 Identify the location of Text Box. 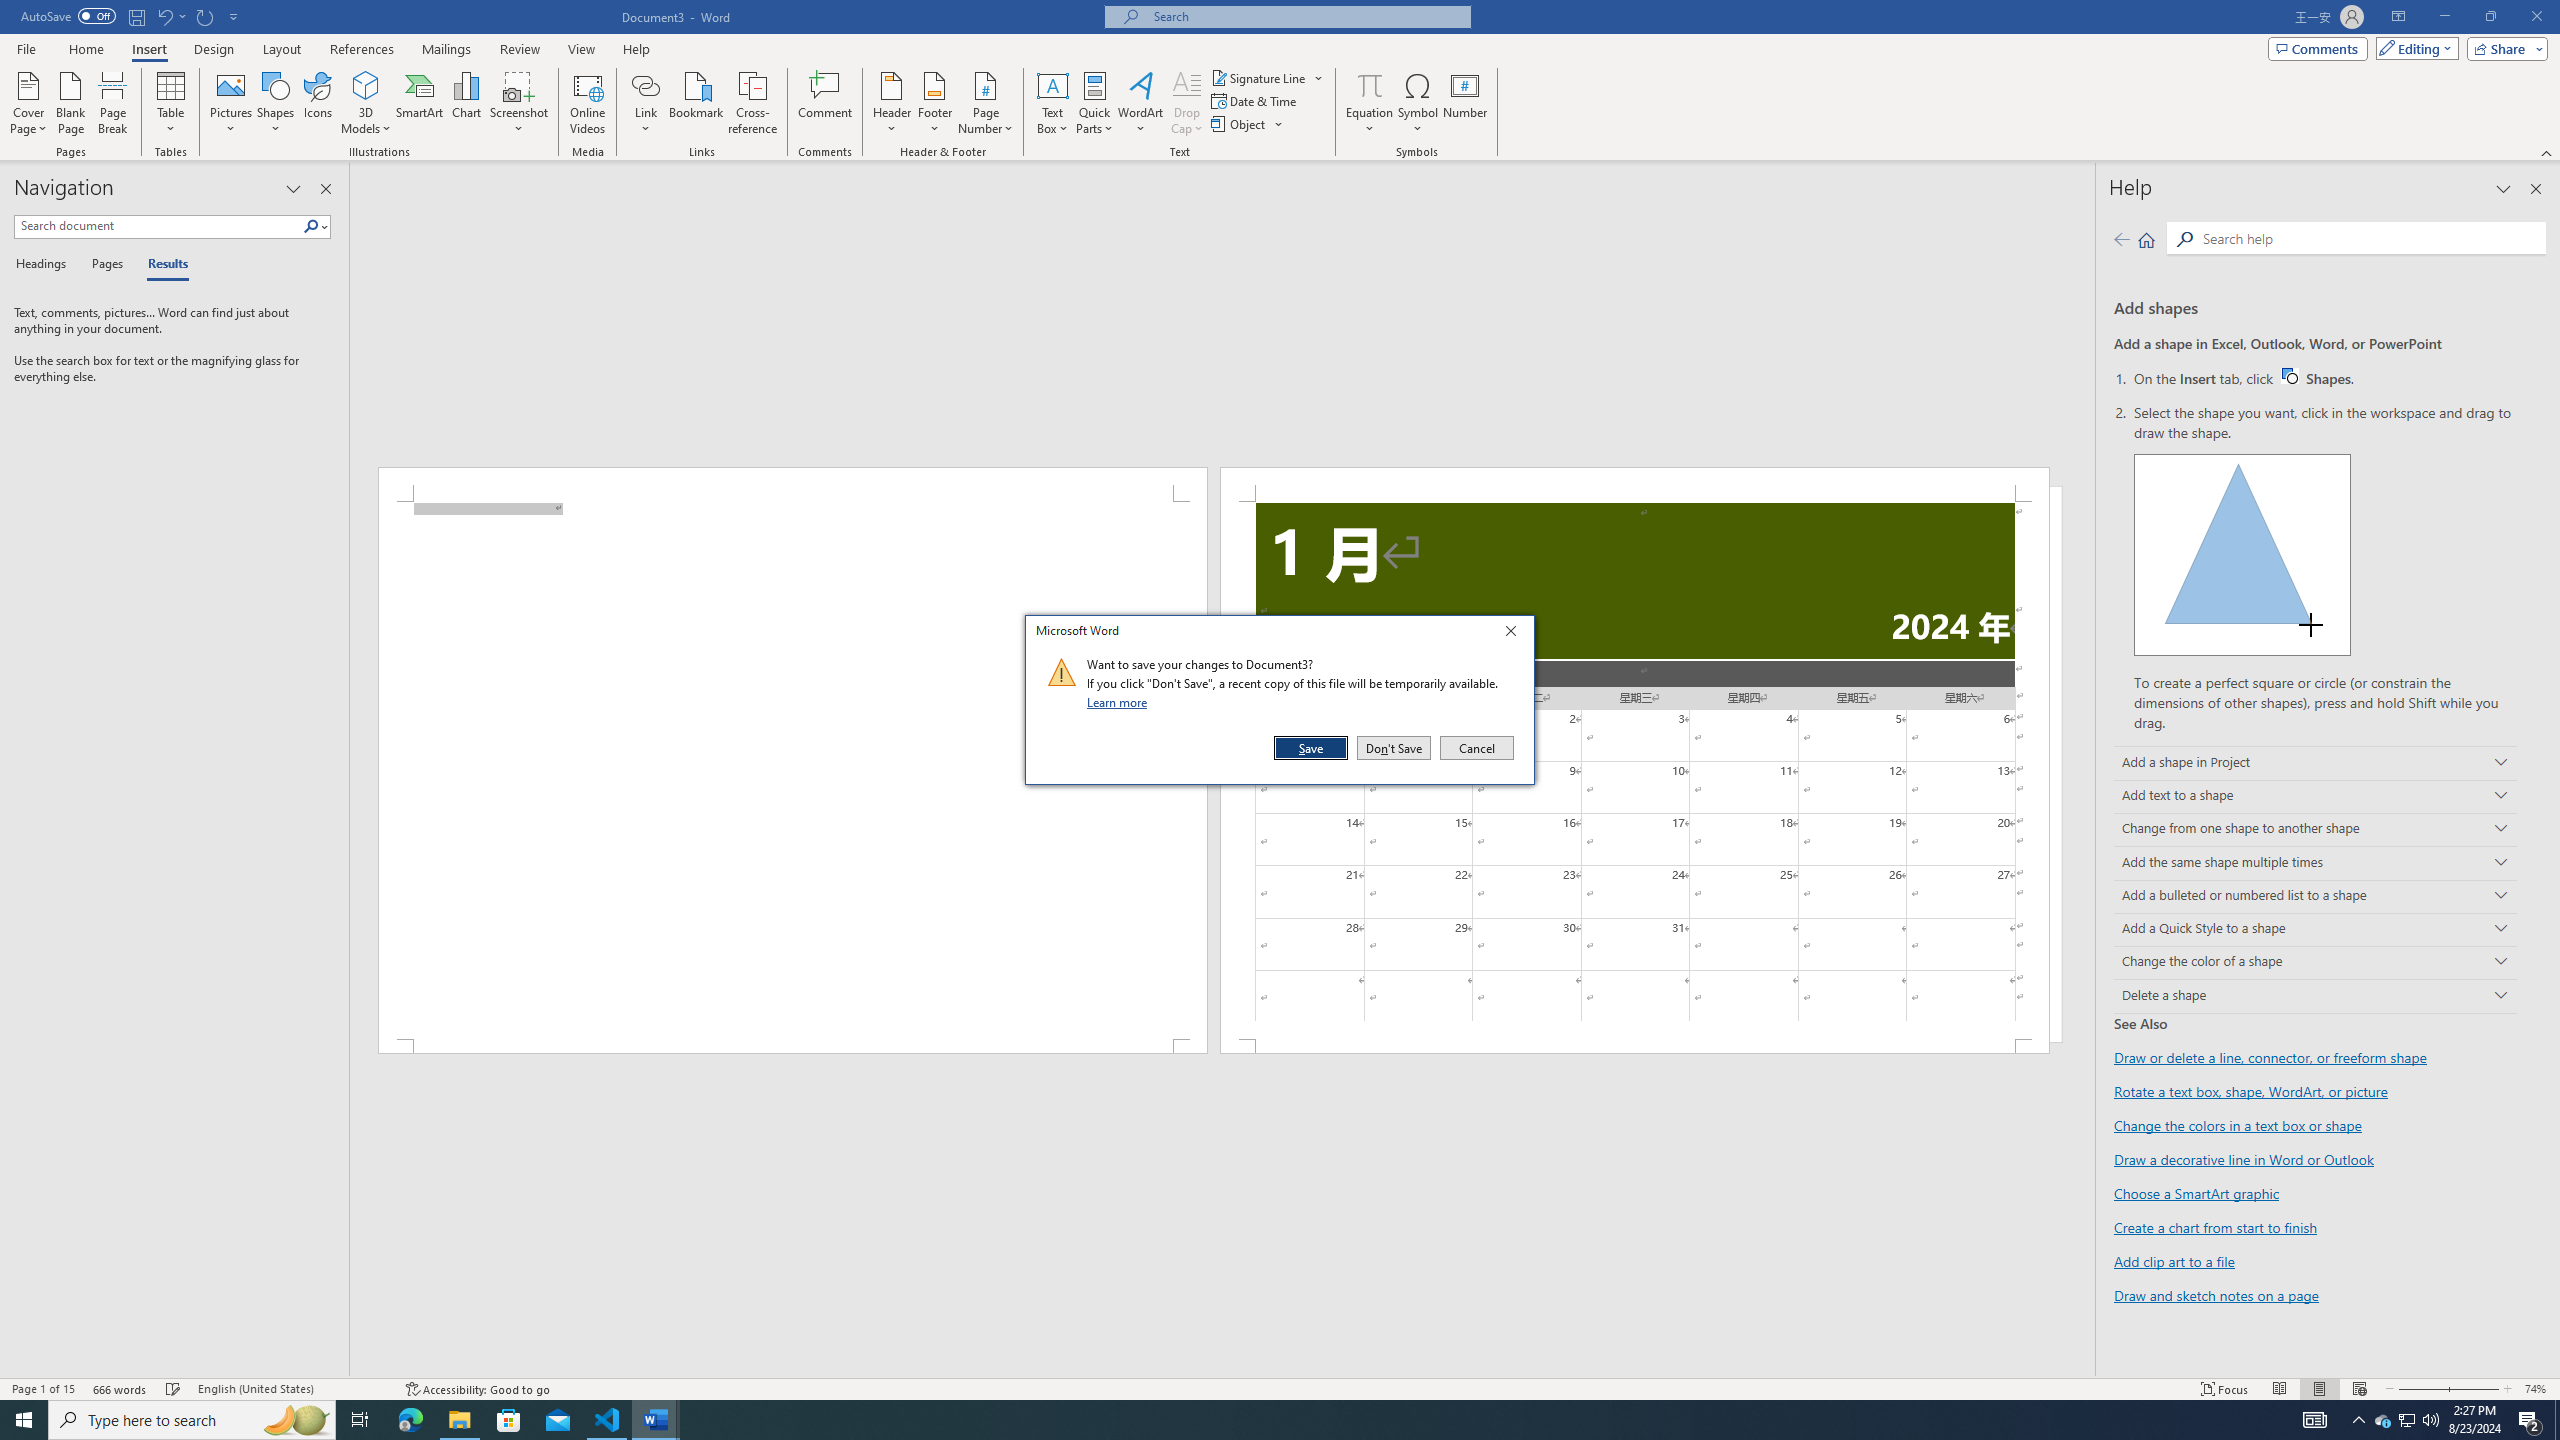
(1053, 103).